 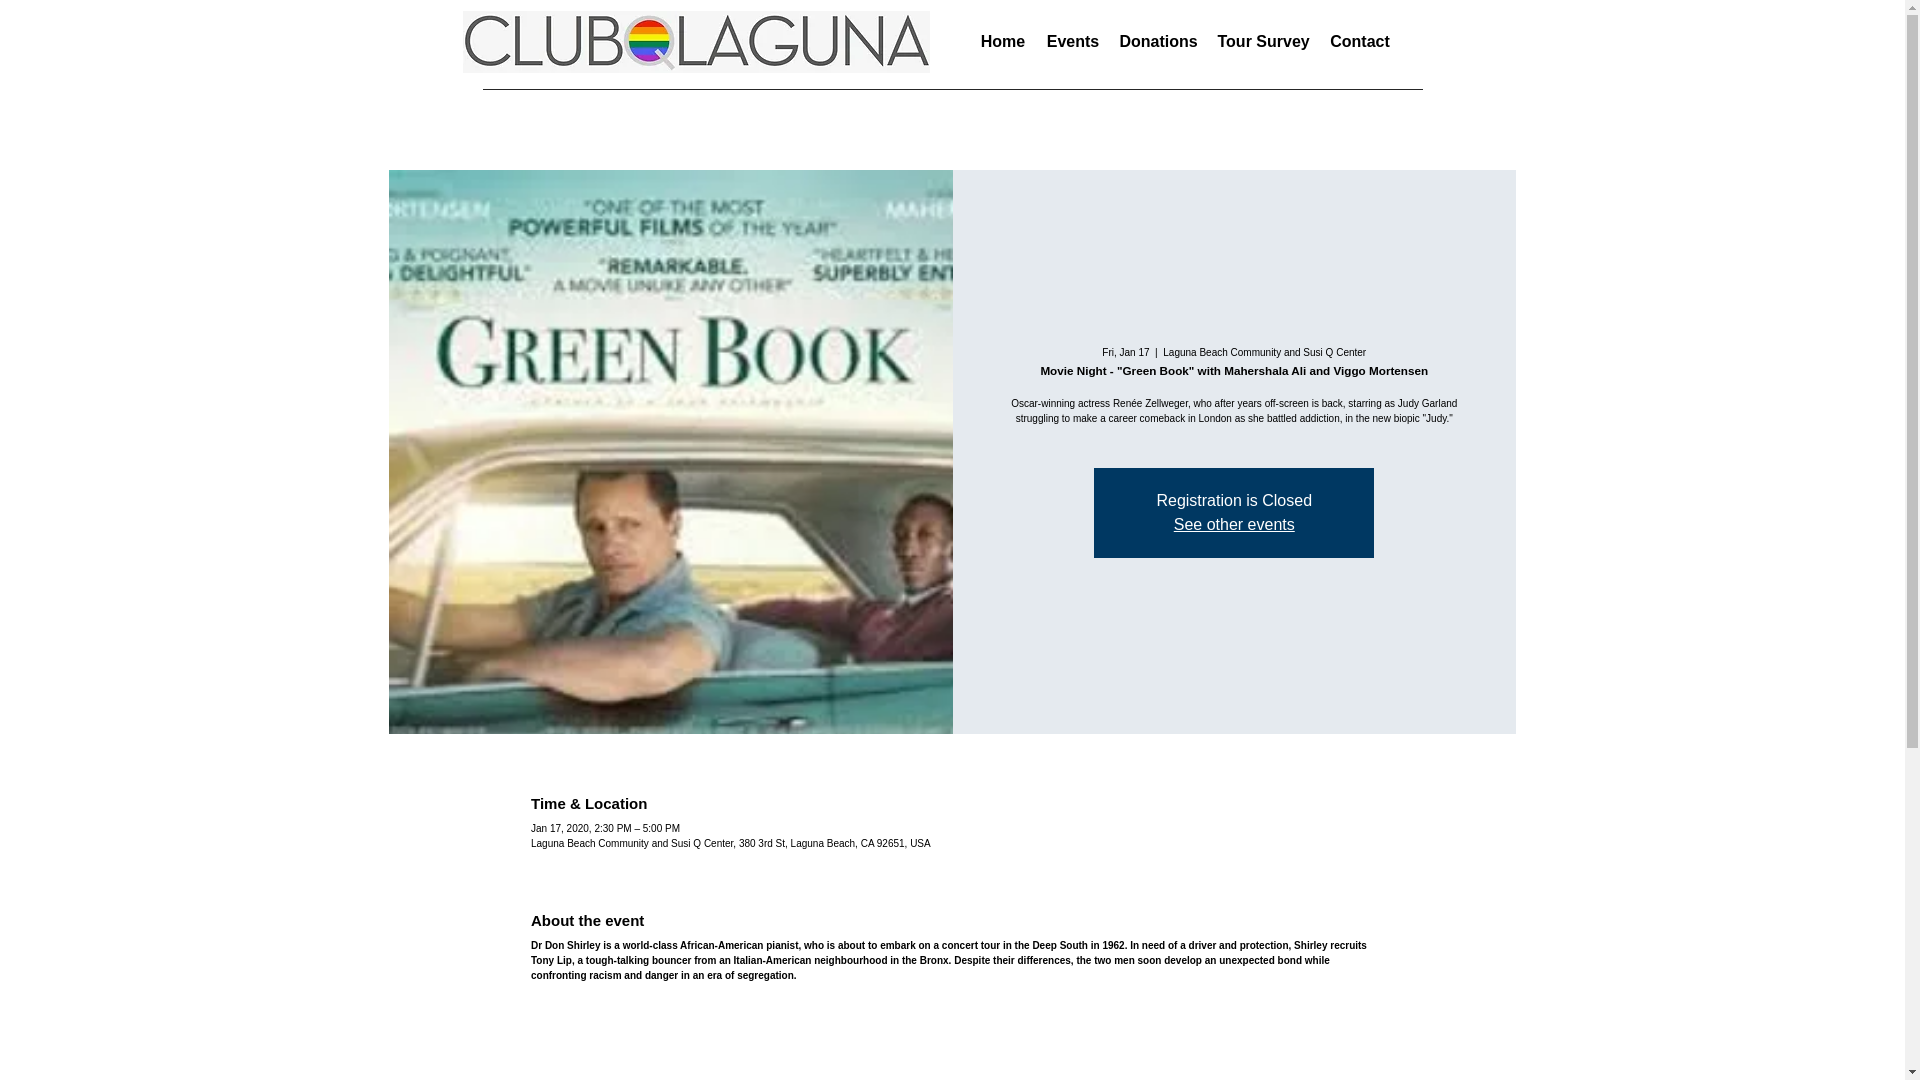 What do you see at coordinates (1002, 42) in the screenshot?
I see `Home` at bounding box center [1002, 42].